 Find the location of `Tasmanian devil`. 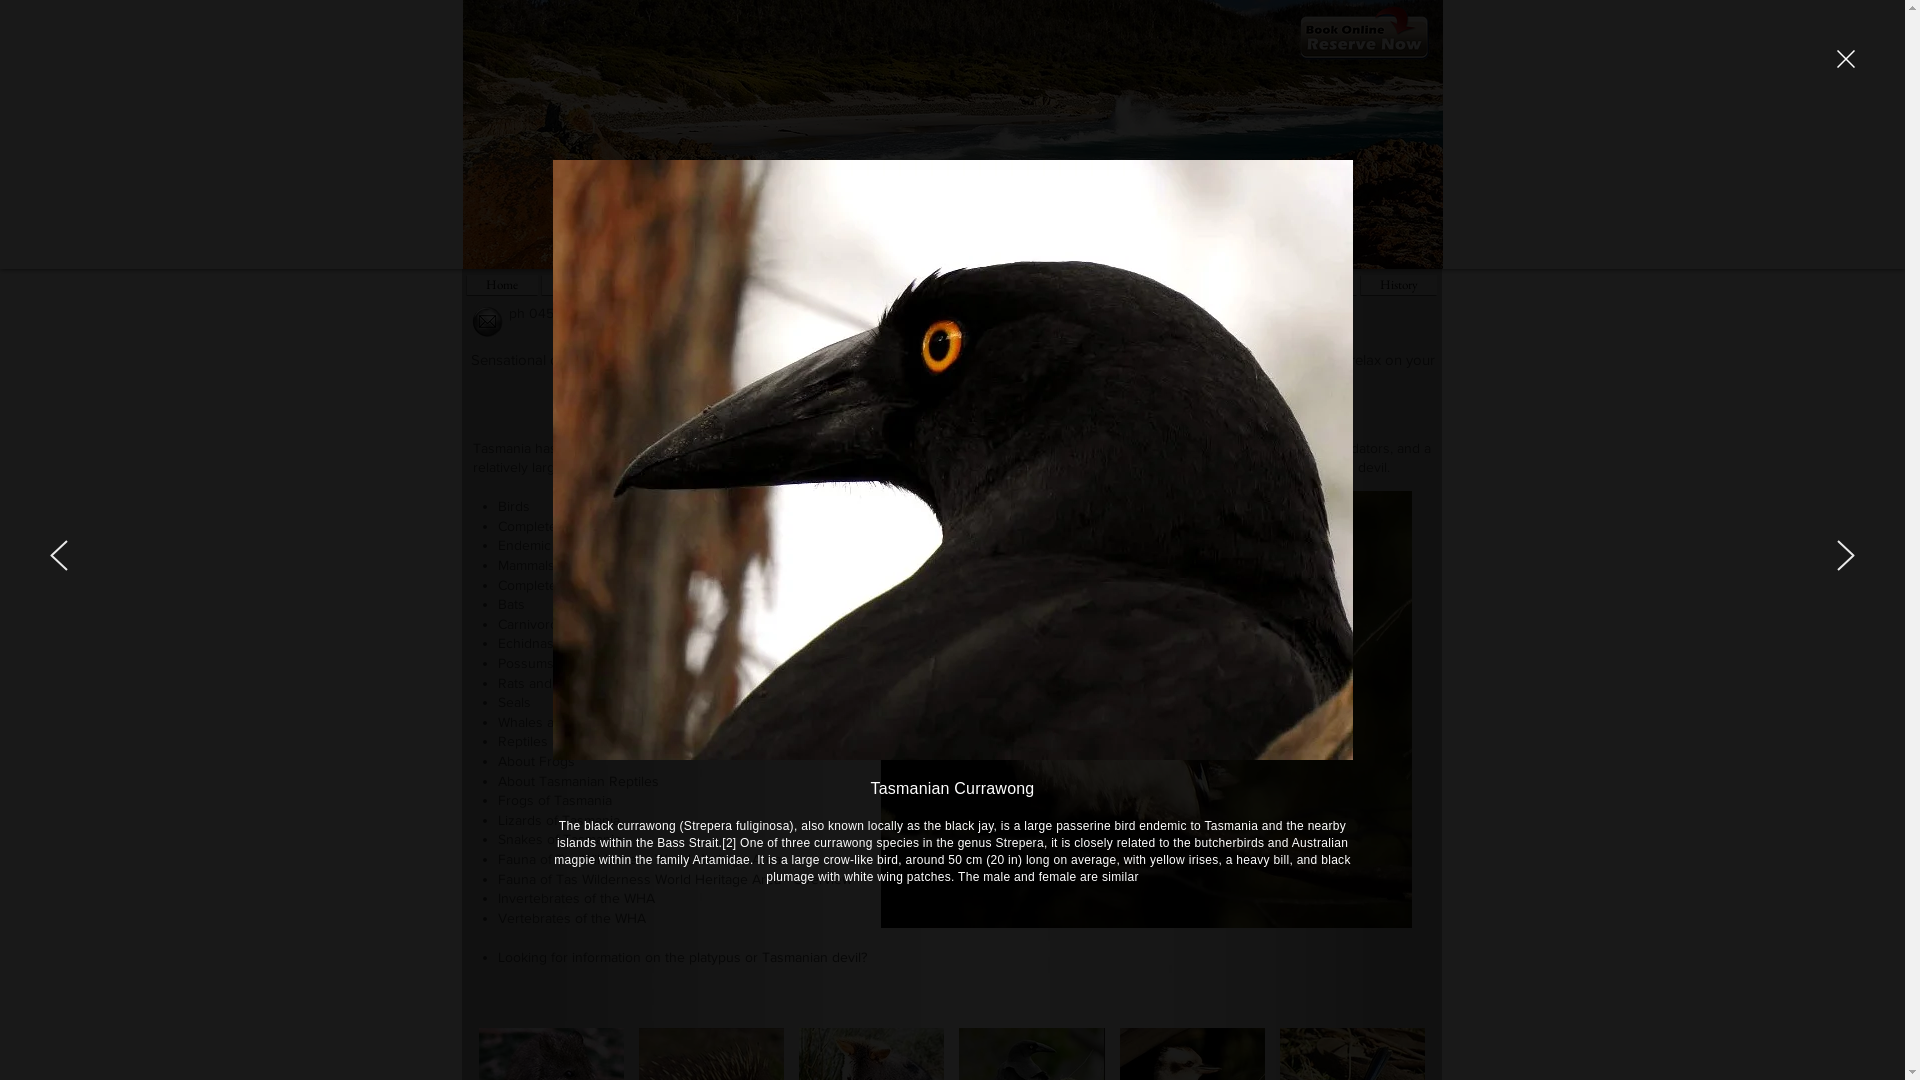

Tasmanian devil is located at coordinates (812, 957).